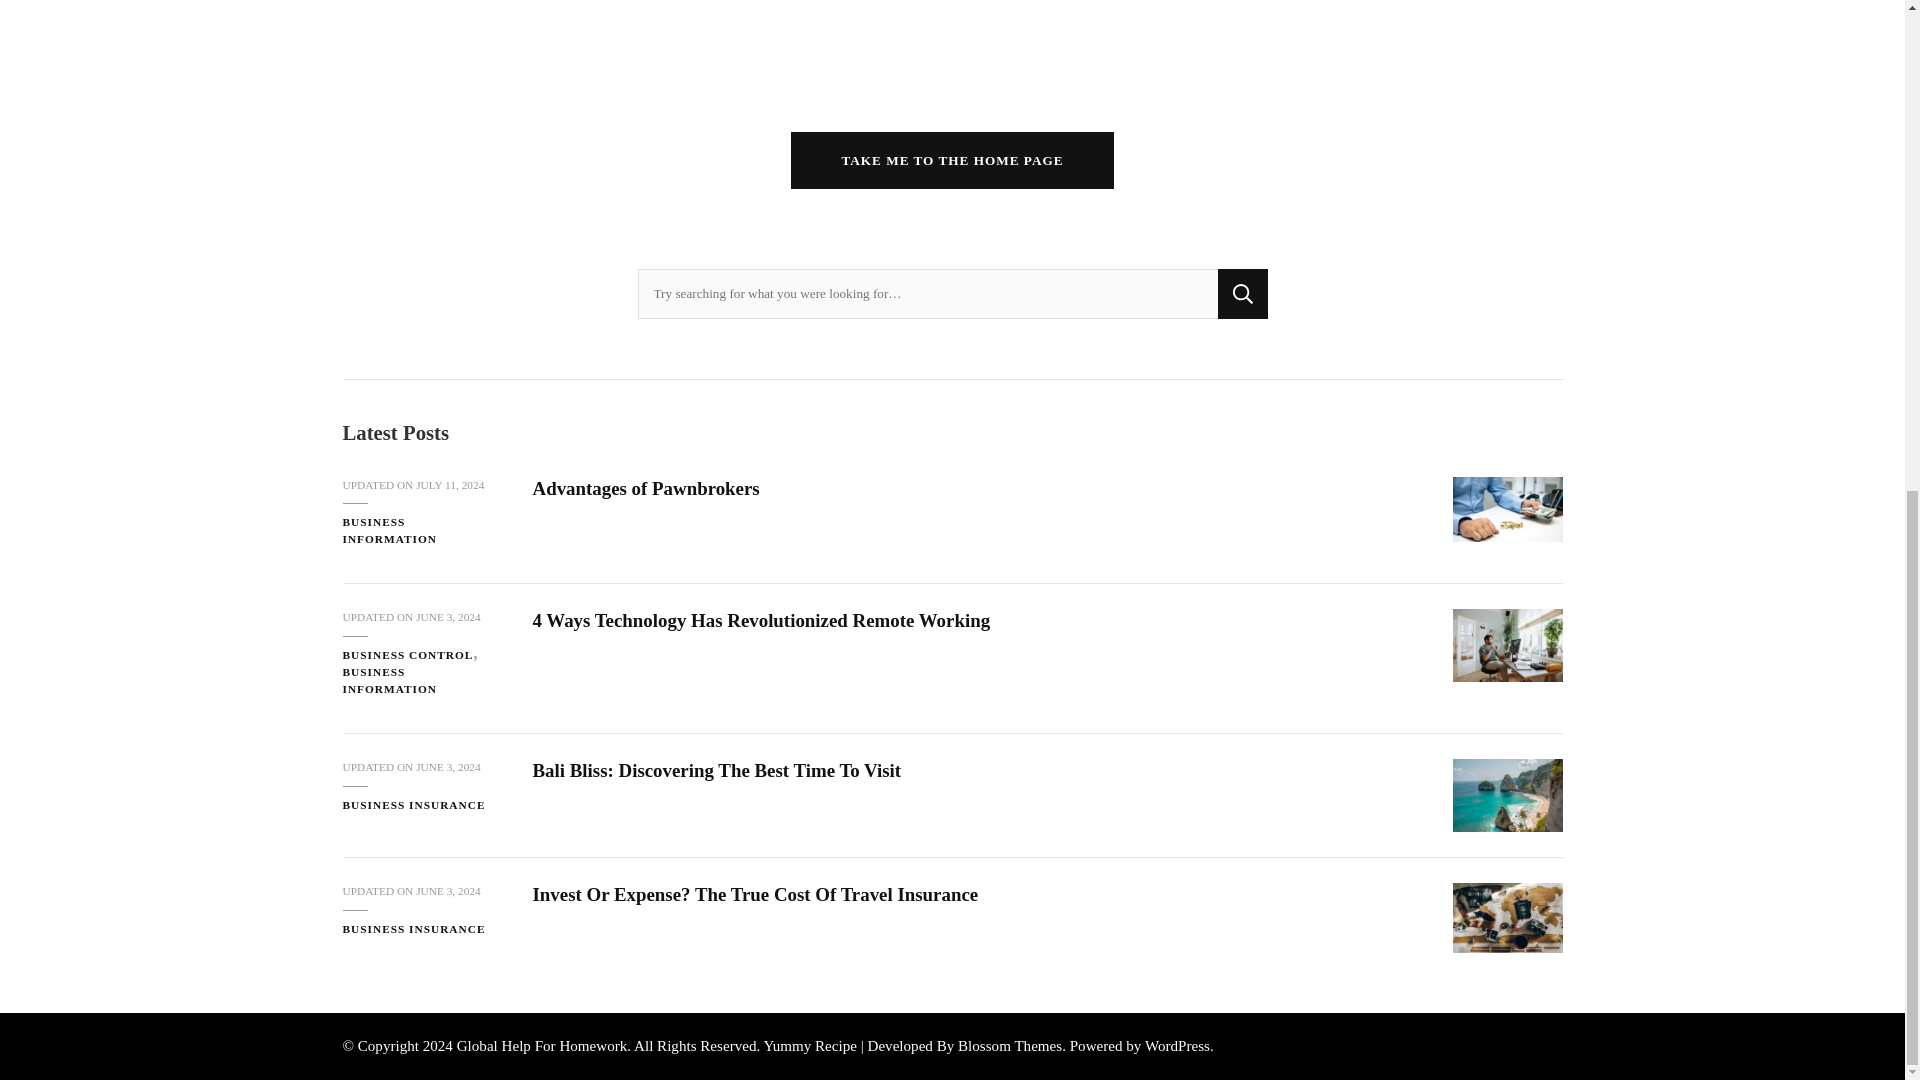 This screenshot has width=1920, height=1080. Describe the element at coordinates (1506, 645) in the screenshot. I see `4 Ways Technology Has Revolutionized Remote Working` at that location.